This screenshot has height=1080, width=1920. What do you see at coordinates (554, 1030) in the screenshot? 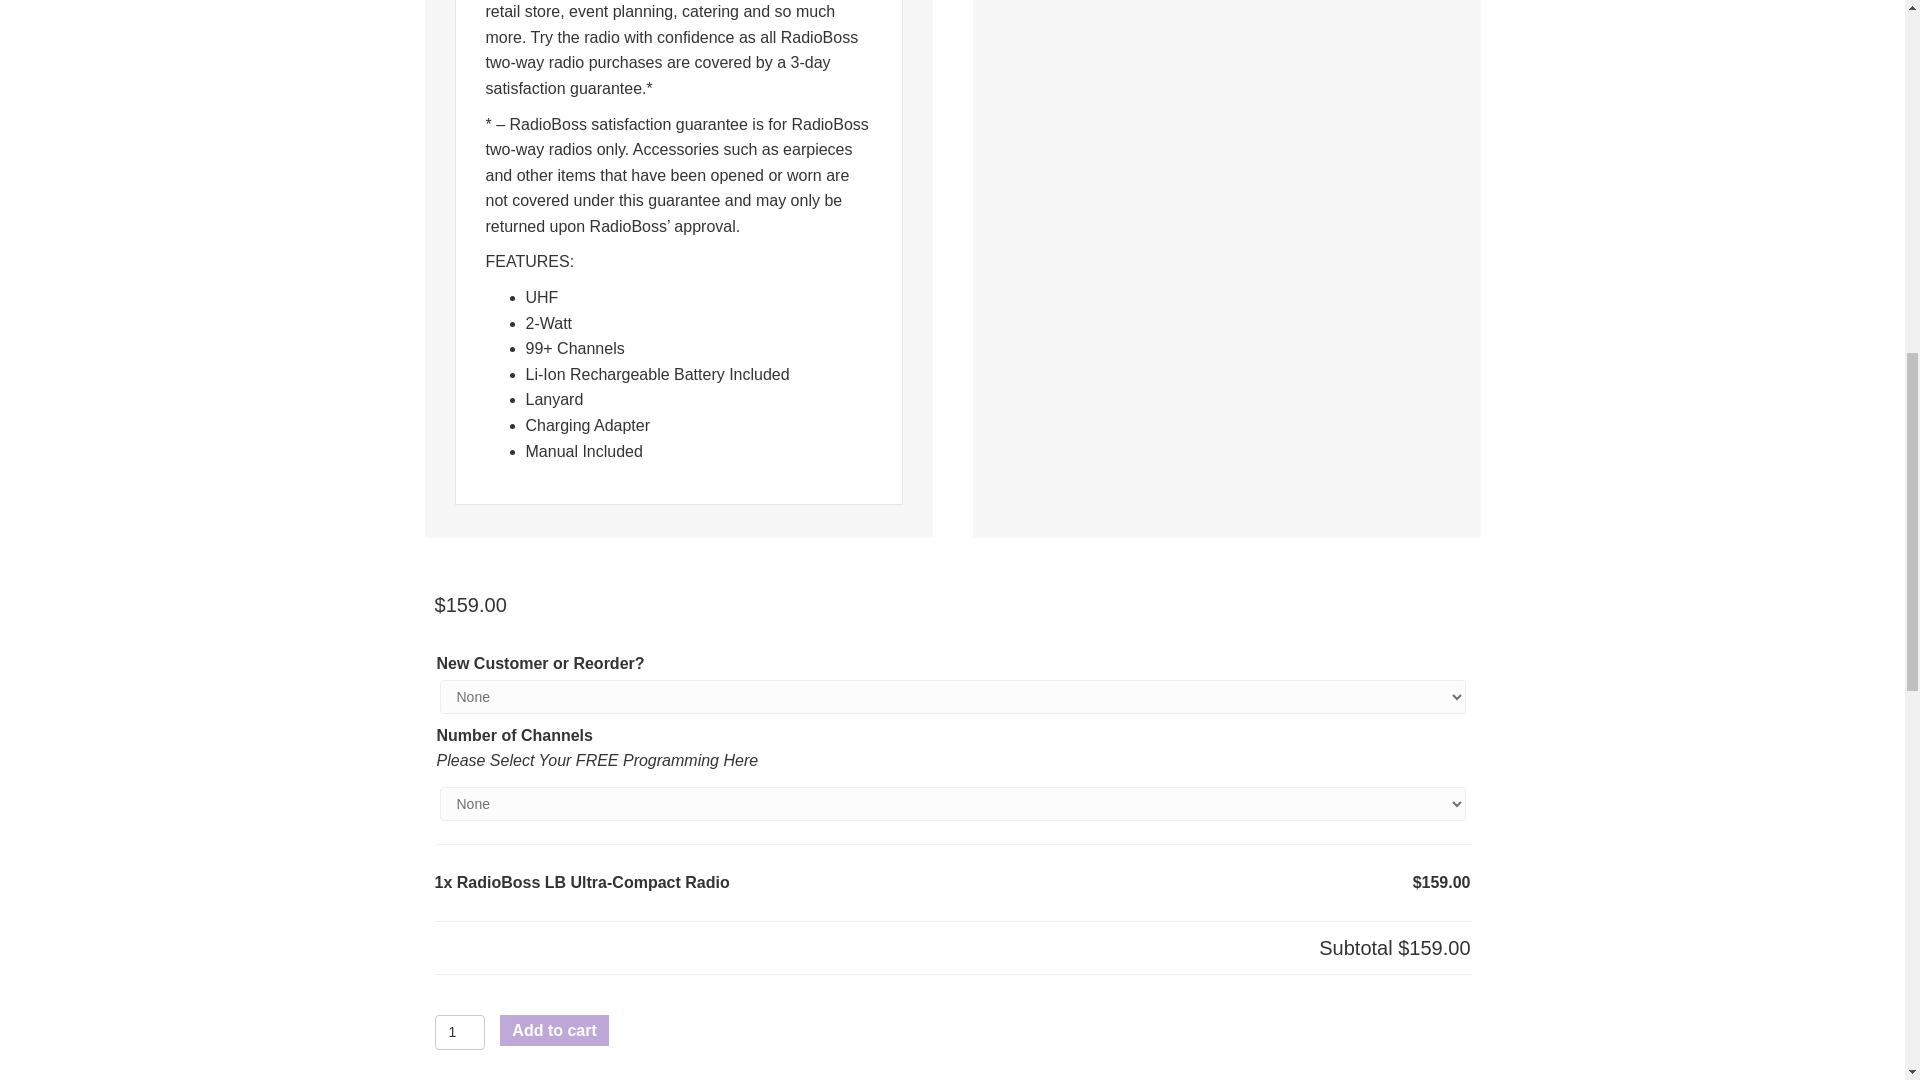
I see `Add to cart` at bounding box center [554, 1030].